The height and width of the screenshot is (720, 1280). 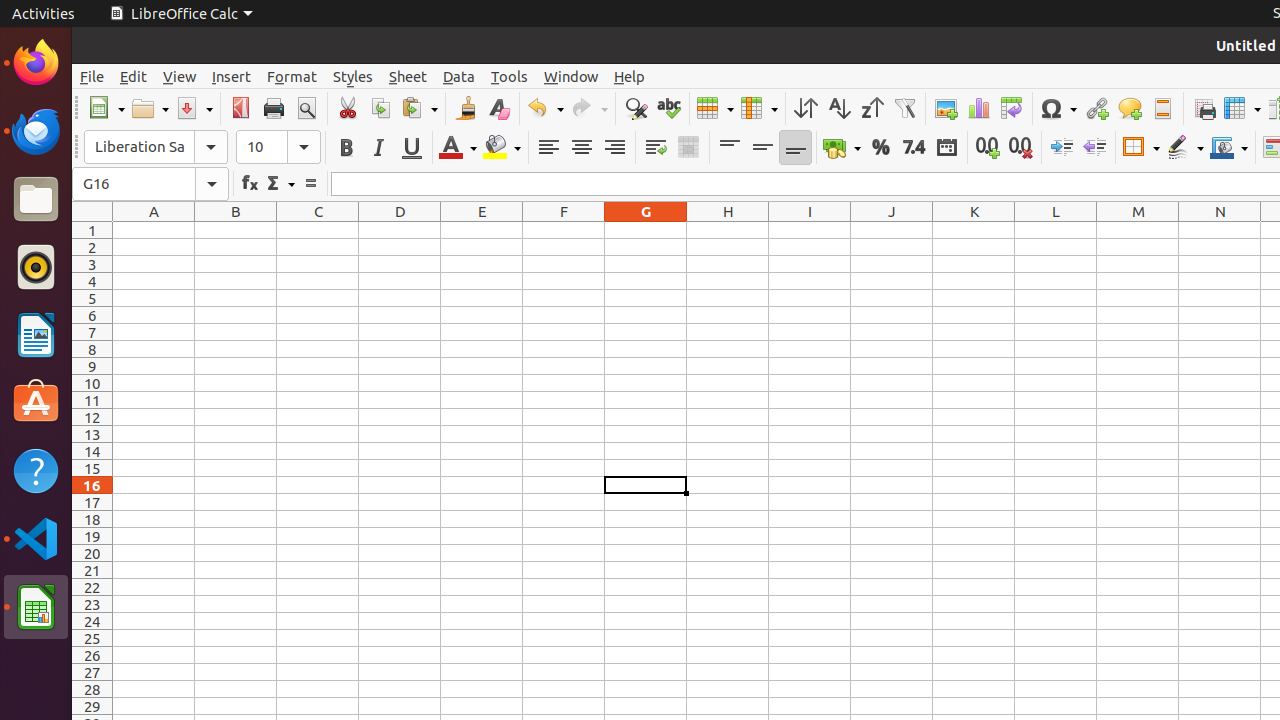 What do you see at coordinates (759, 108) in the screenshot?
I see `Column` at bounding box center [759, 108].